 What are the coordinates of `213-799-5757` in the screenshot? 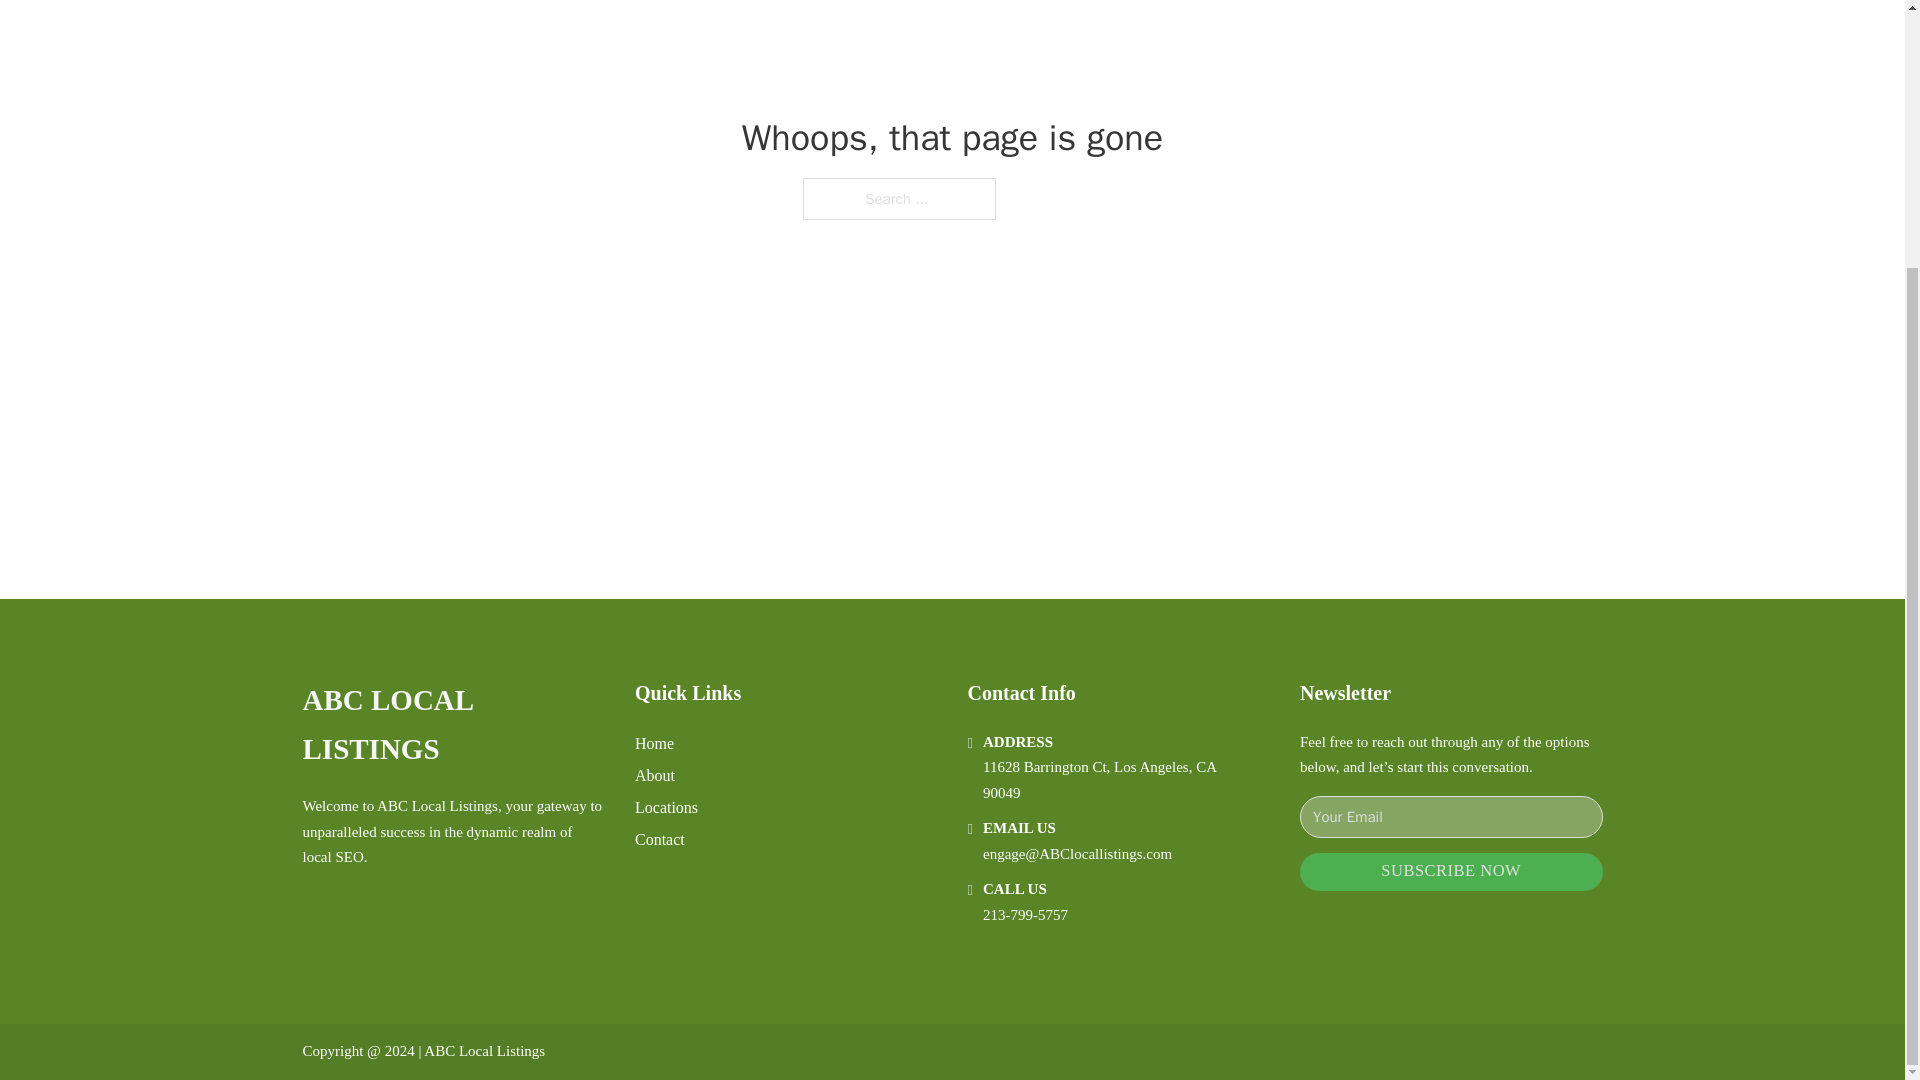 It's located at (1025, 915).